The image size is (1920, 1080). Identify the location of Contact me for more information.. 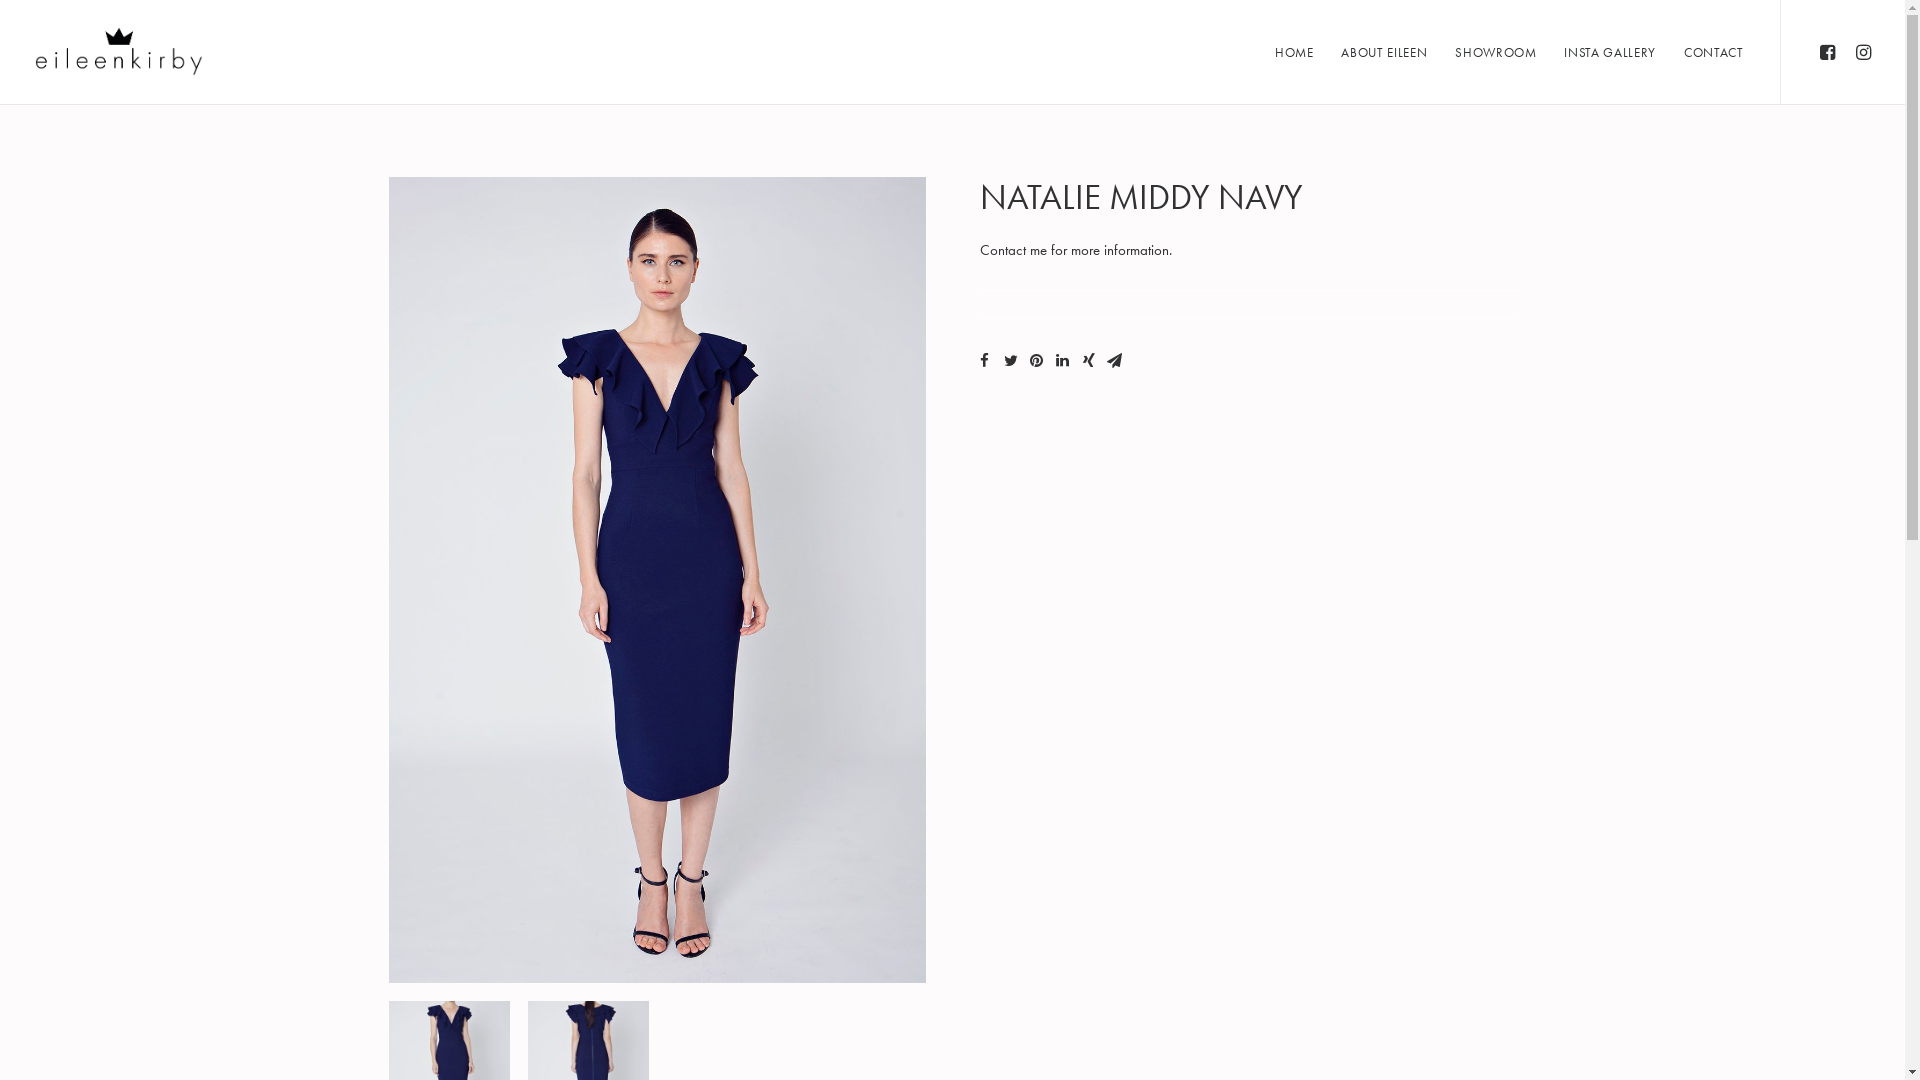
(1076, 250).